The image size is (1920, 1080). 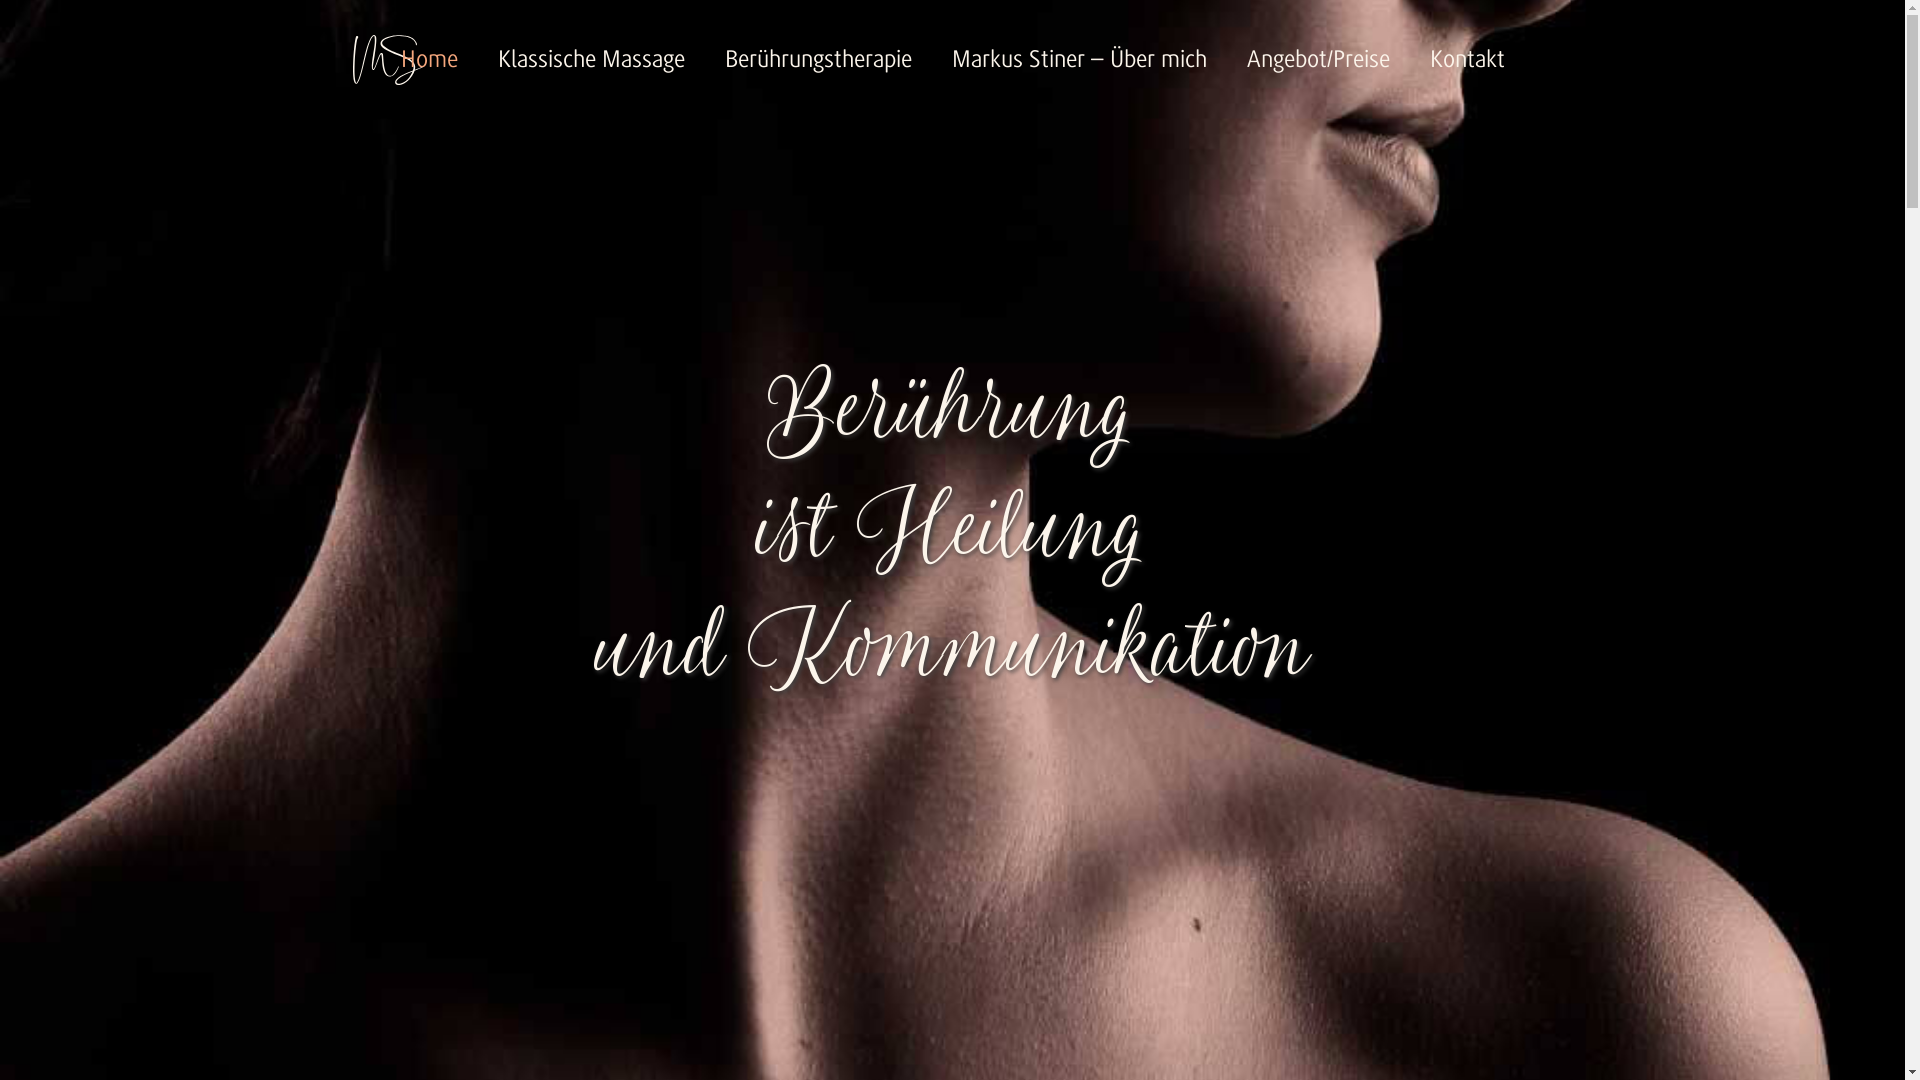 I want to click on Klassische Massage, so click(x=592, y=60).